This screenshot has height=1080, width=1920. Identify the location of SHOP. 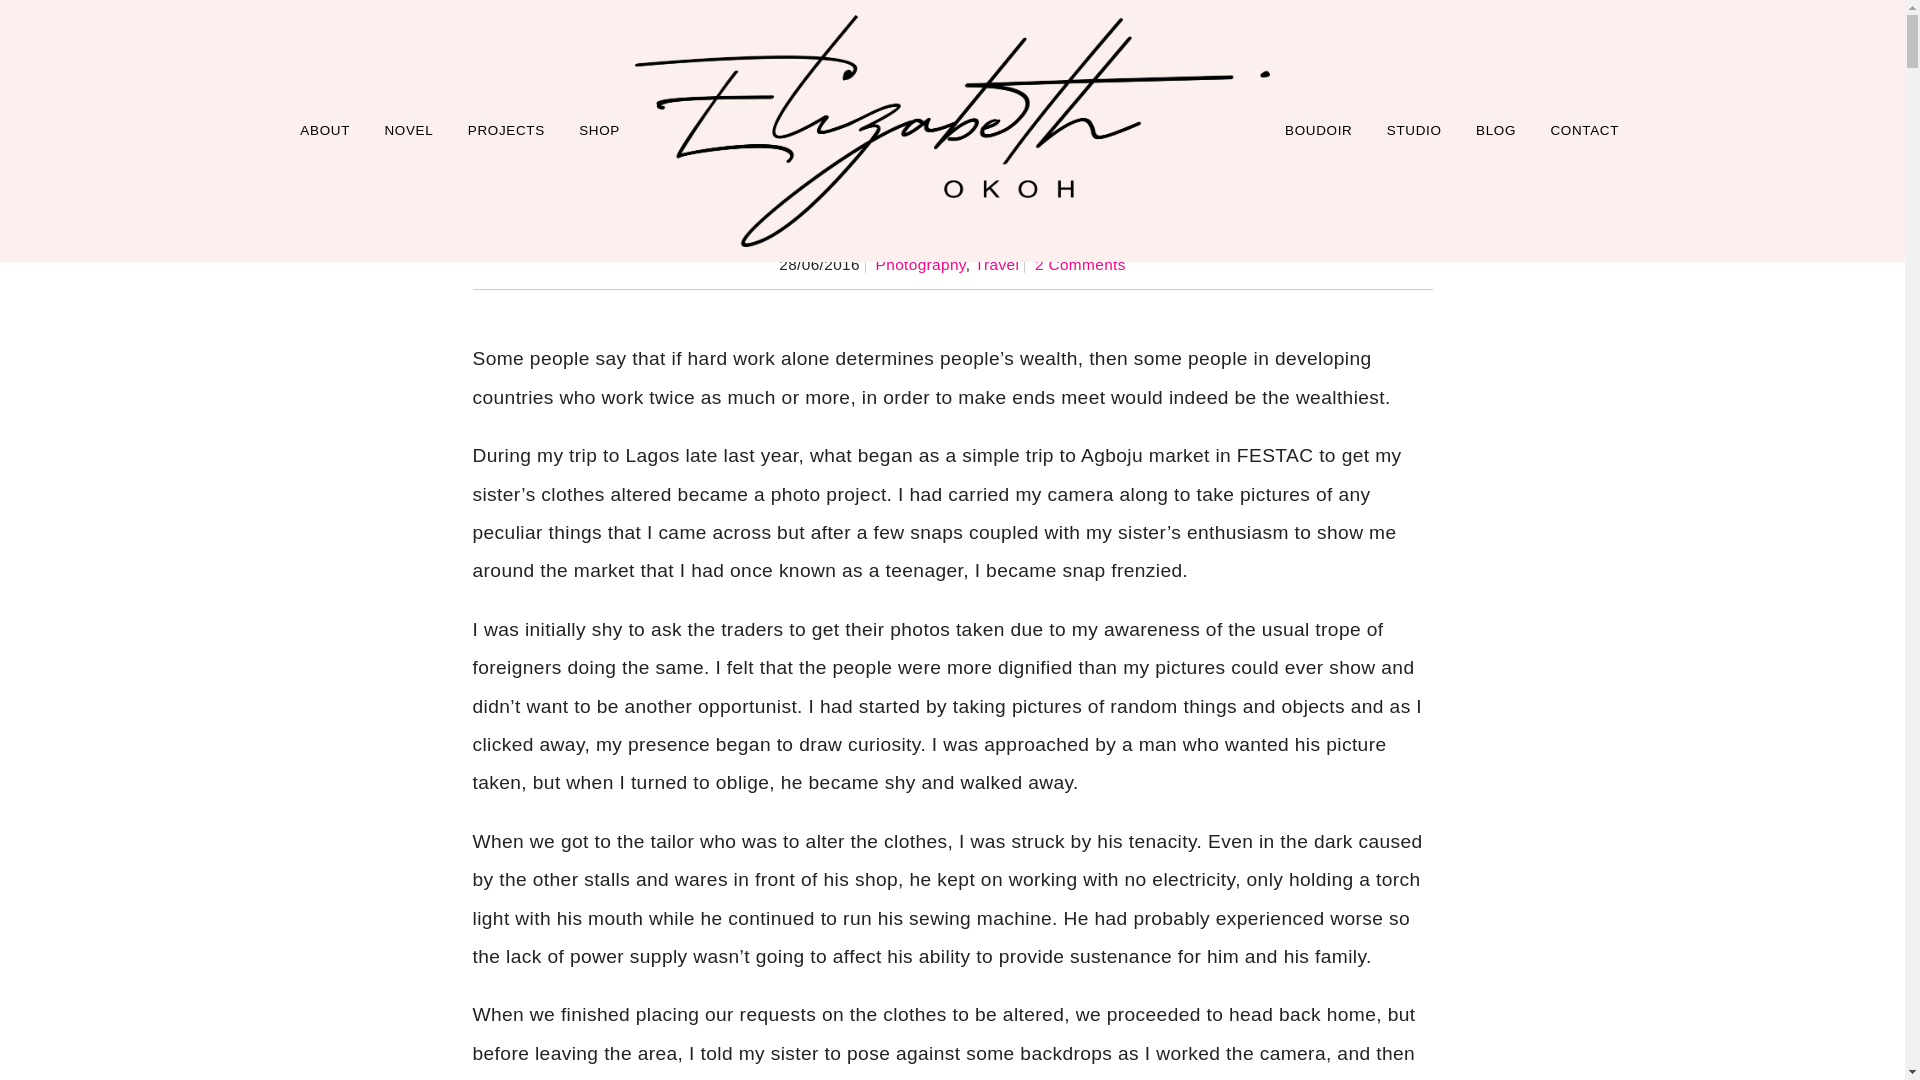
(600, 130).